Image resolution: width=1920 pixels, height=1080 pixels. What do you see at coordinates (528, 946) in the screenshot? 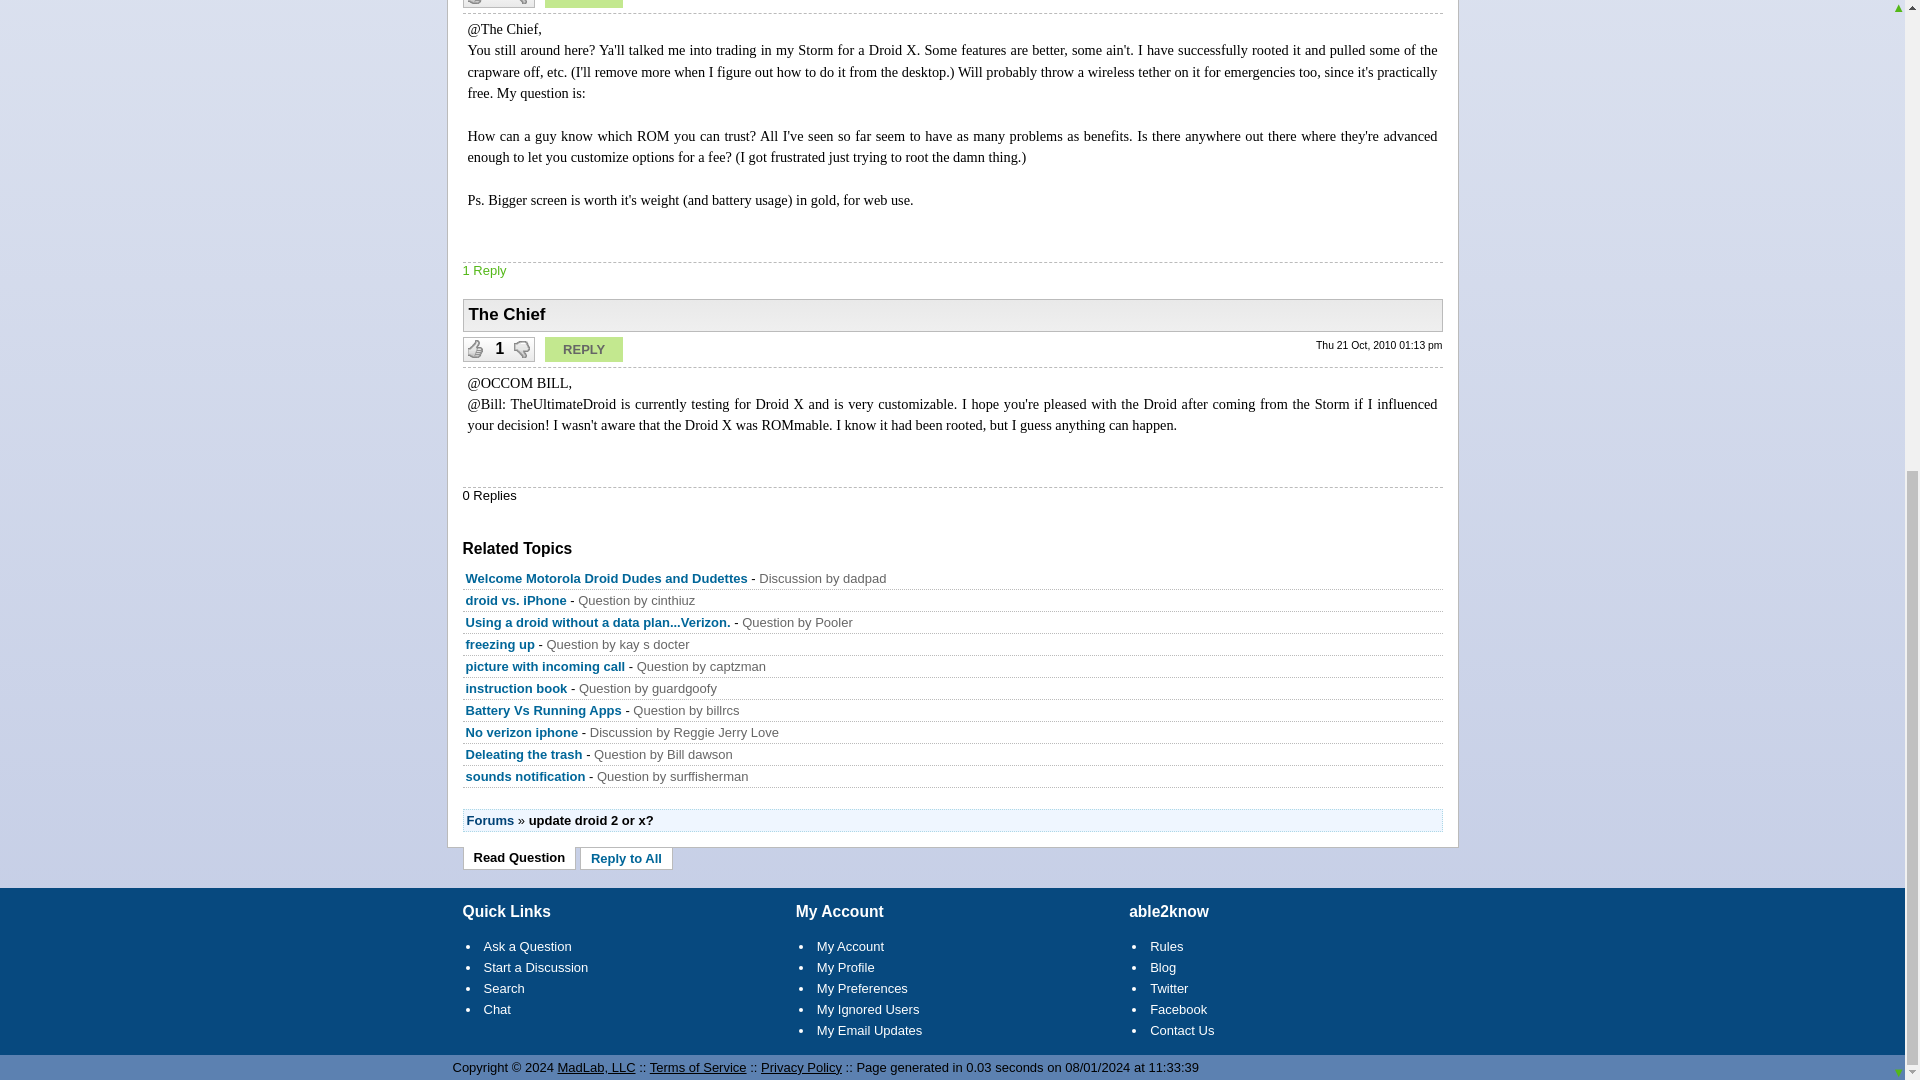
I see `Ask a Question` at bounding box center [528, 946].